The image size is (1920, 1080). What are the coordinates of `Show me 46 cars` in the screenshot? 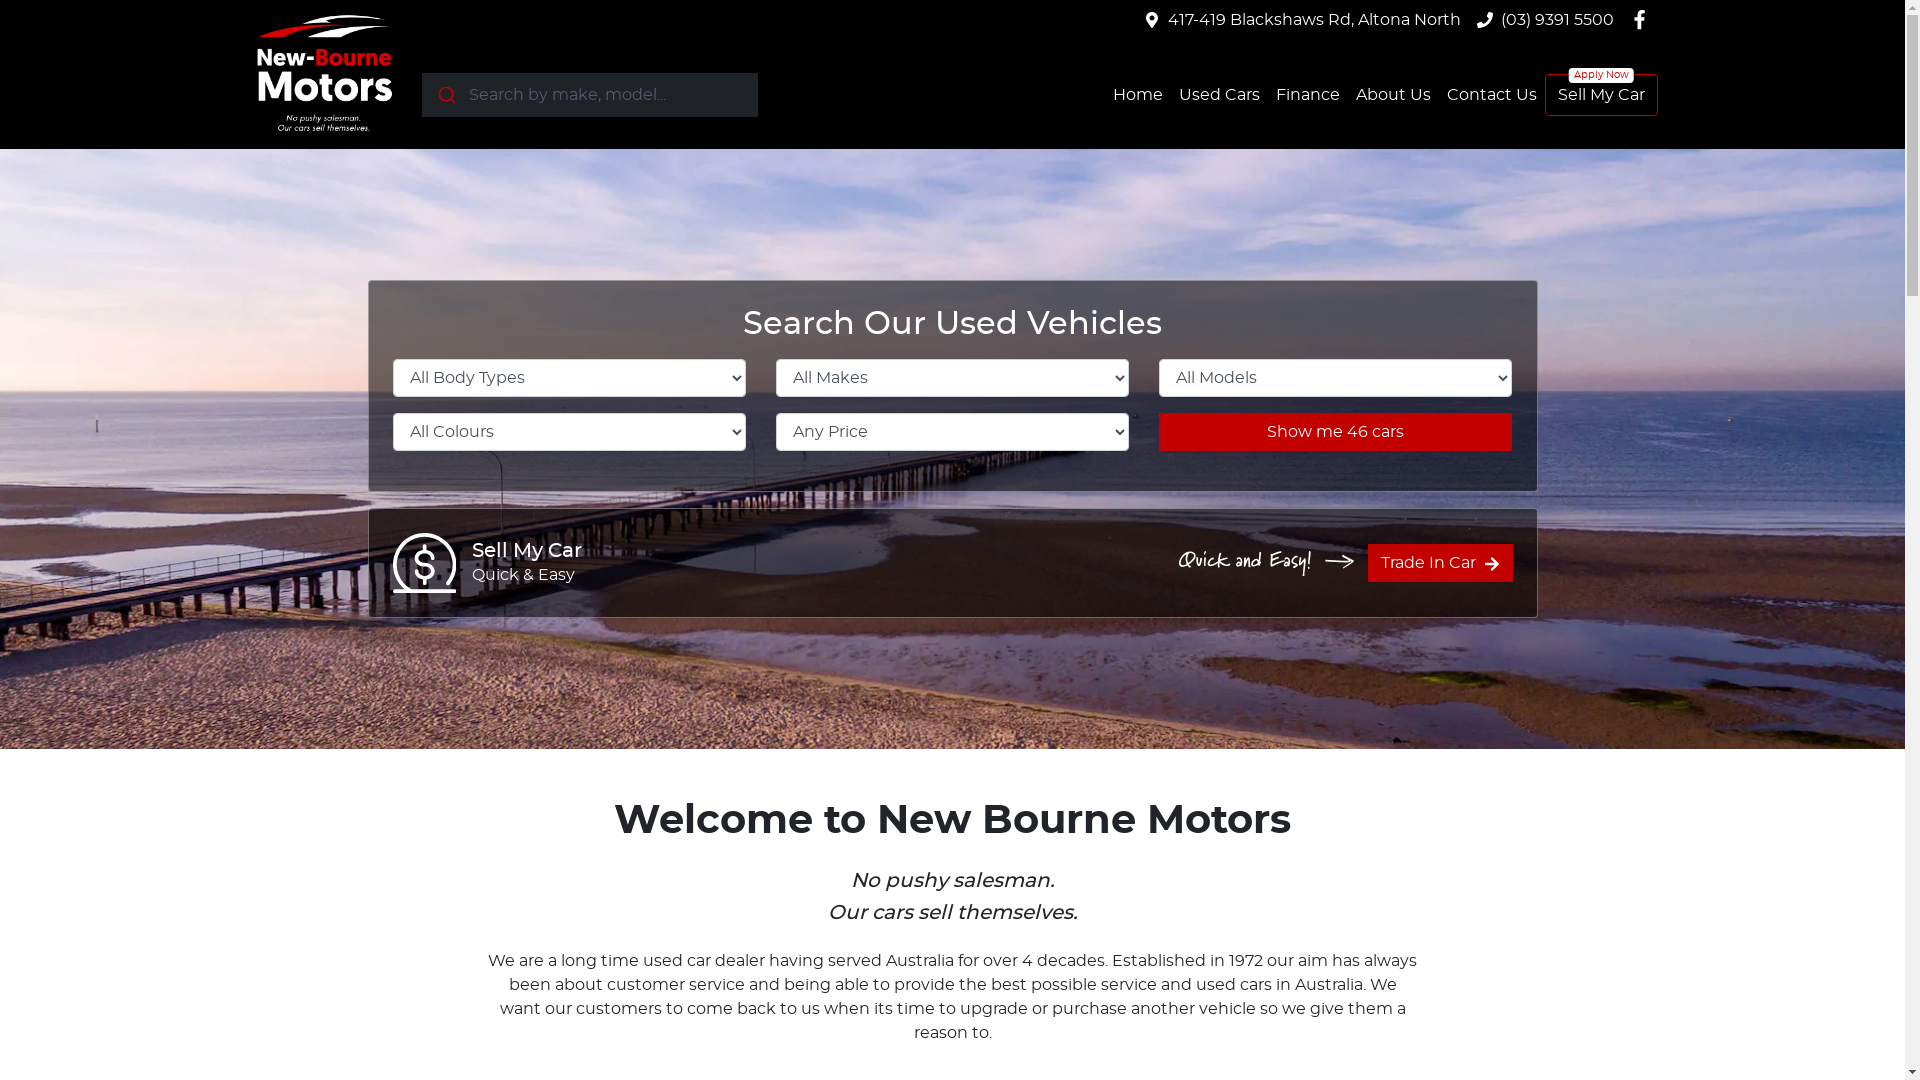 It's located at (1336, 432).